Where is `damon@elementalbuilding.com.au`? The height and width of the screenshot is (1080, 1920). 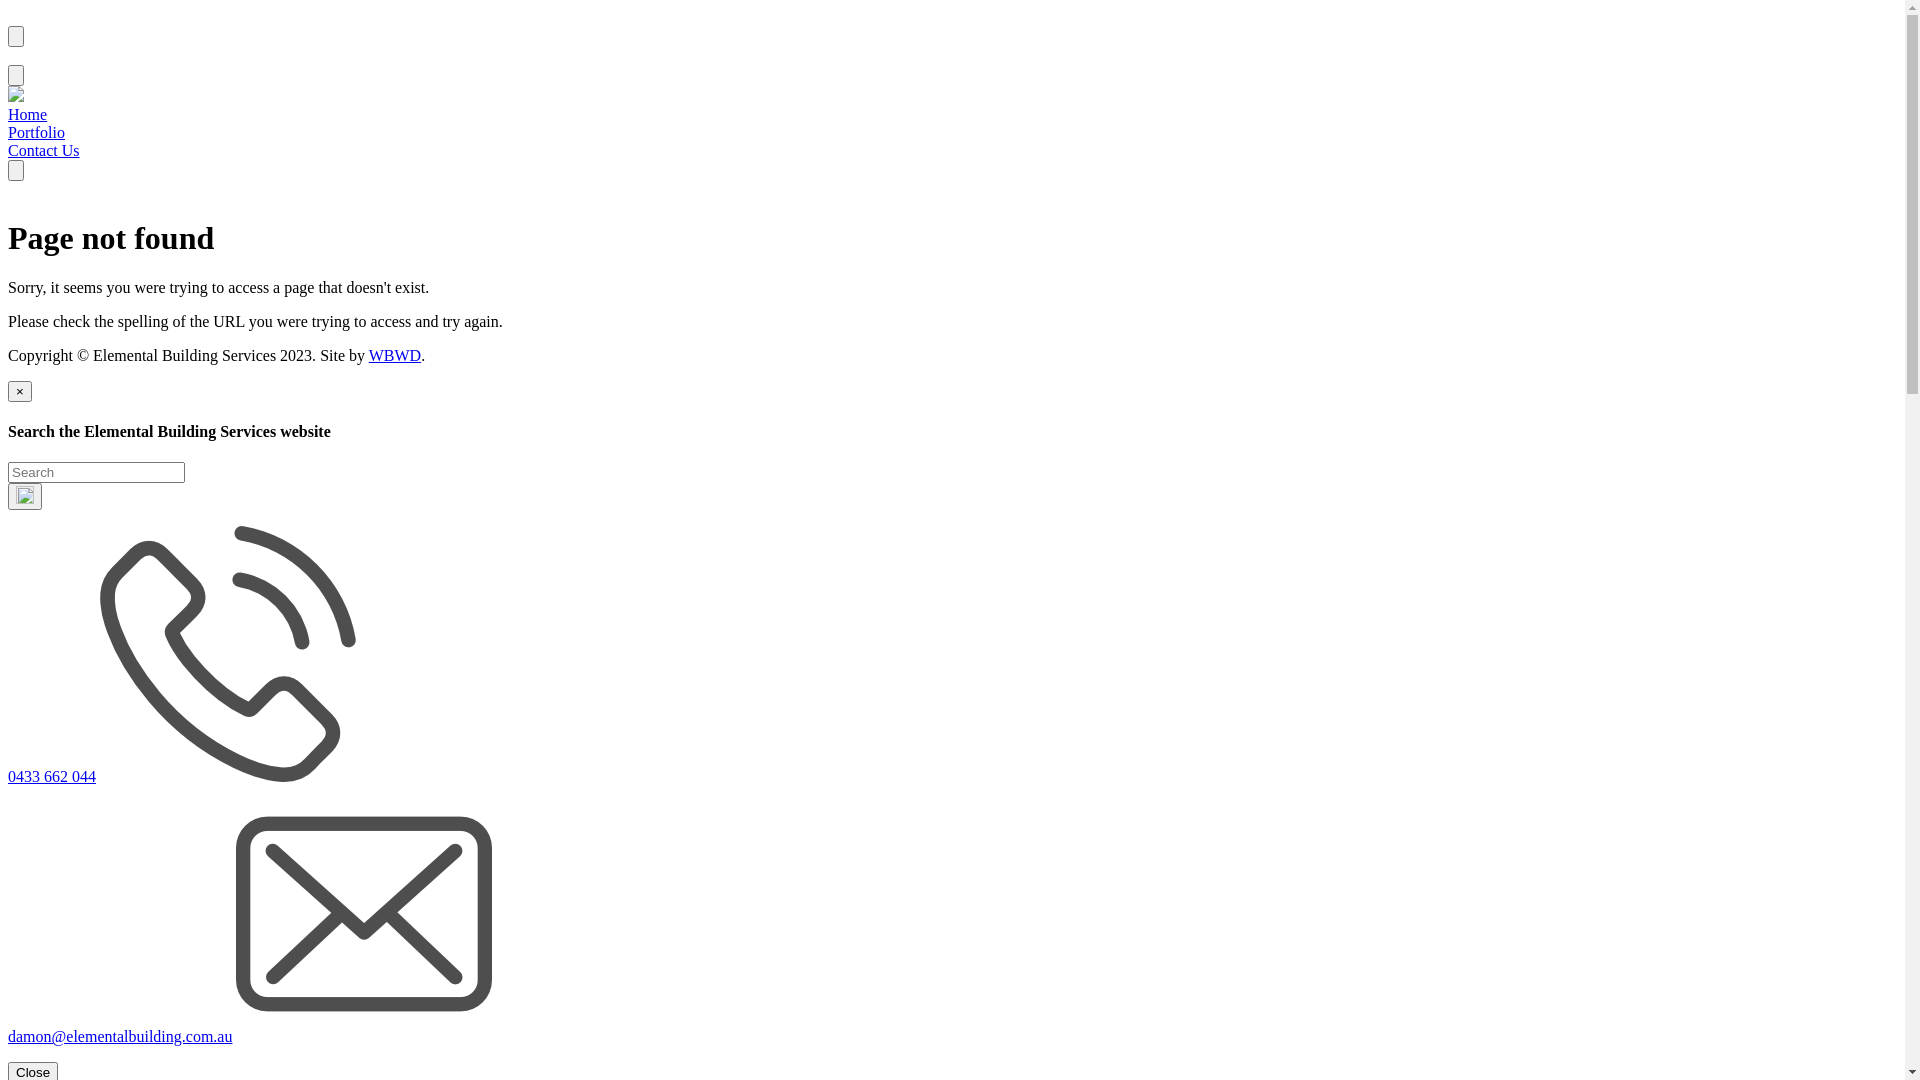 damon@elementalbuilding.com.au is located at coordinates (120, 1036).